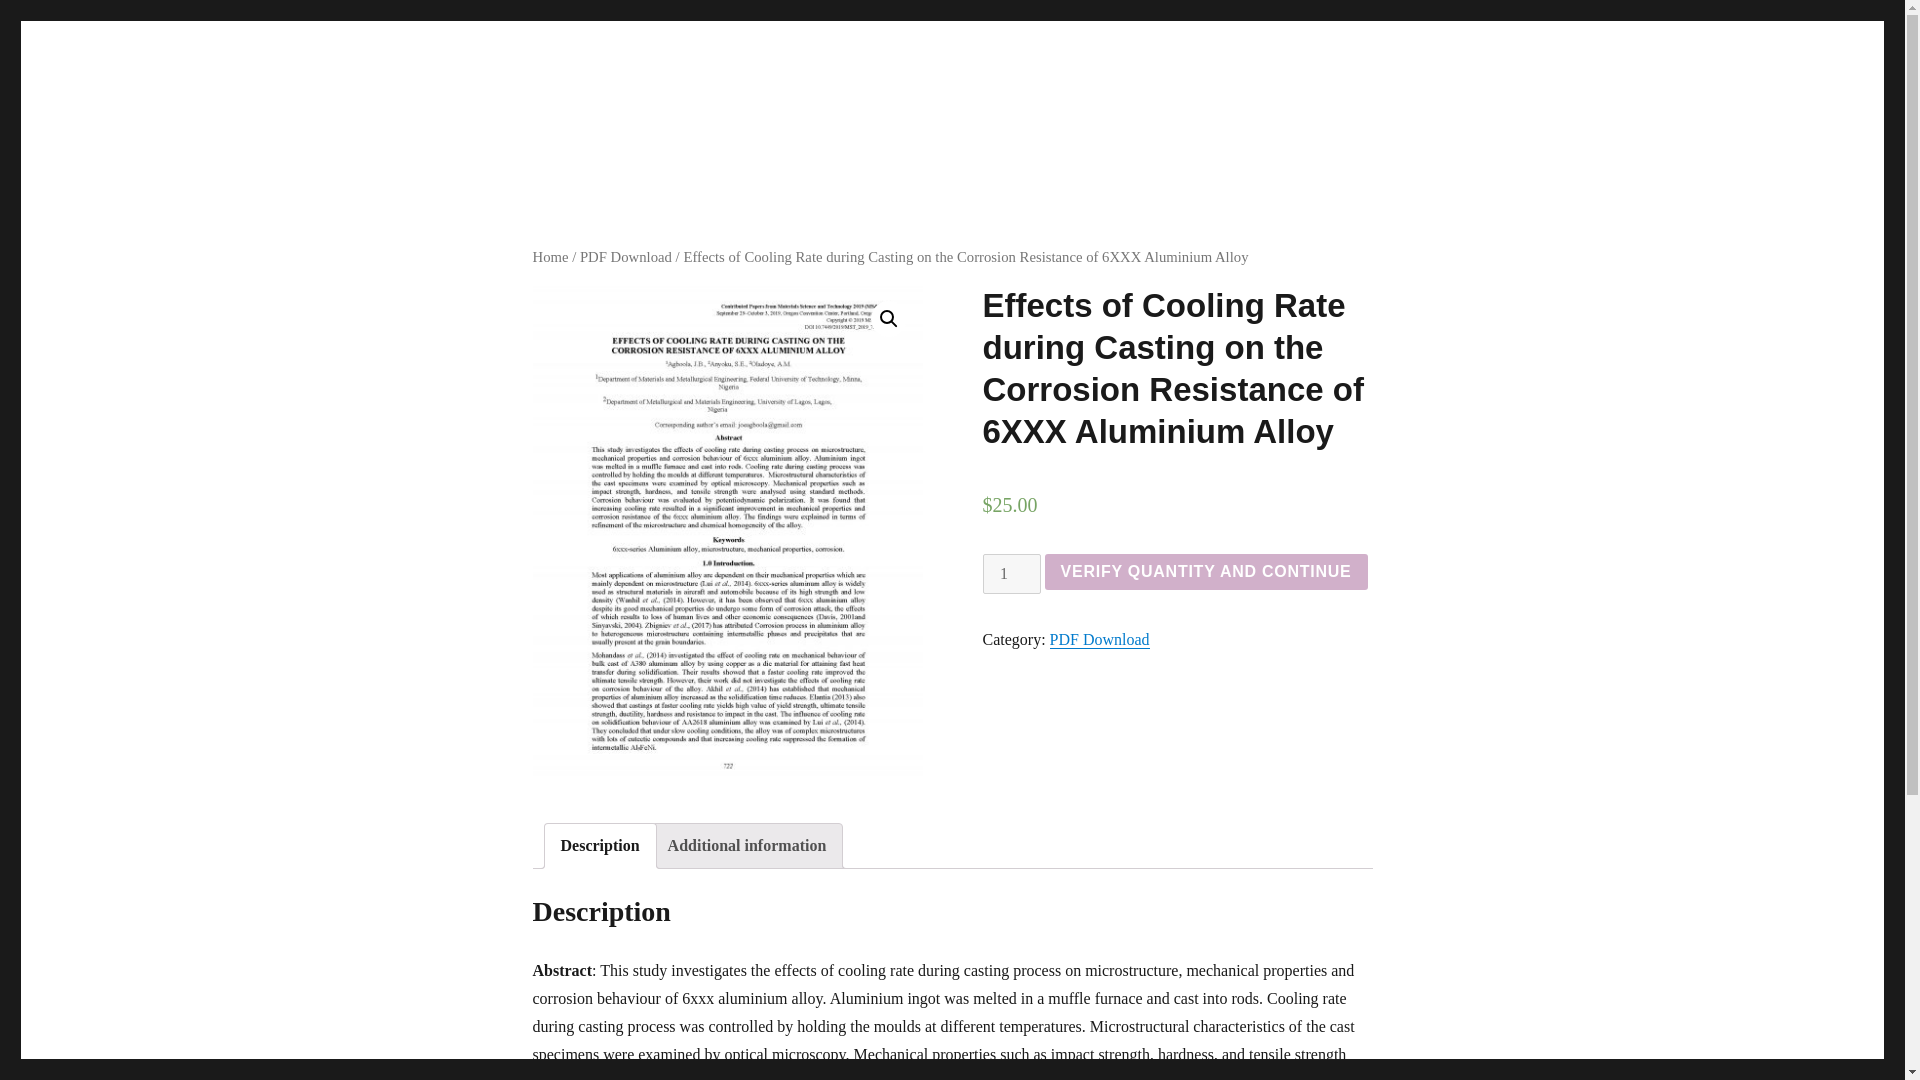  Describe the element at coordinates (1010, 574) in the screenshot. I see `Qty` at that location.